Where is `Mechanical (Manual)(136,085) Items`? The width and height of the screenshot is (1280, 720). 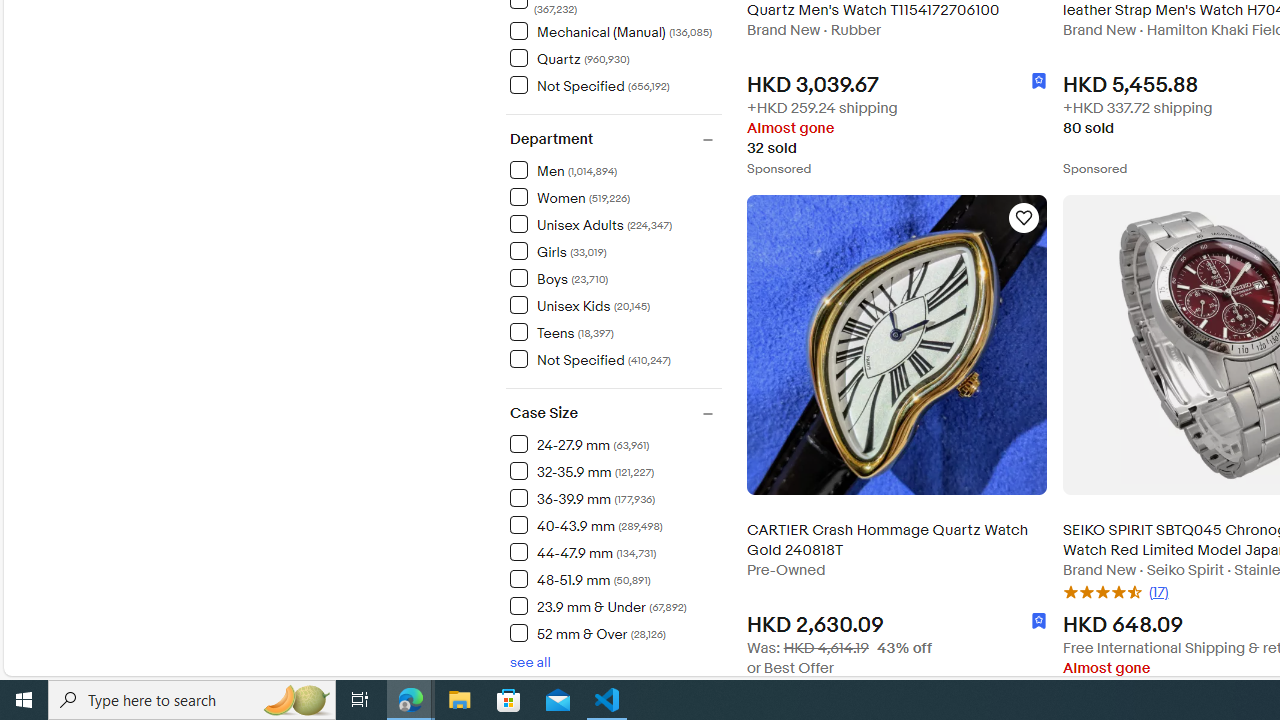
Mechanical (Manual)(136,085) Items is located at coordinates (615, 30).